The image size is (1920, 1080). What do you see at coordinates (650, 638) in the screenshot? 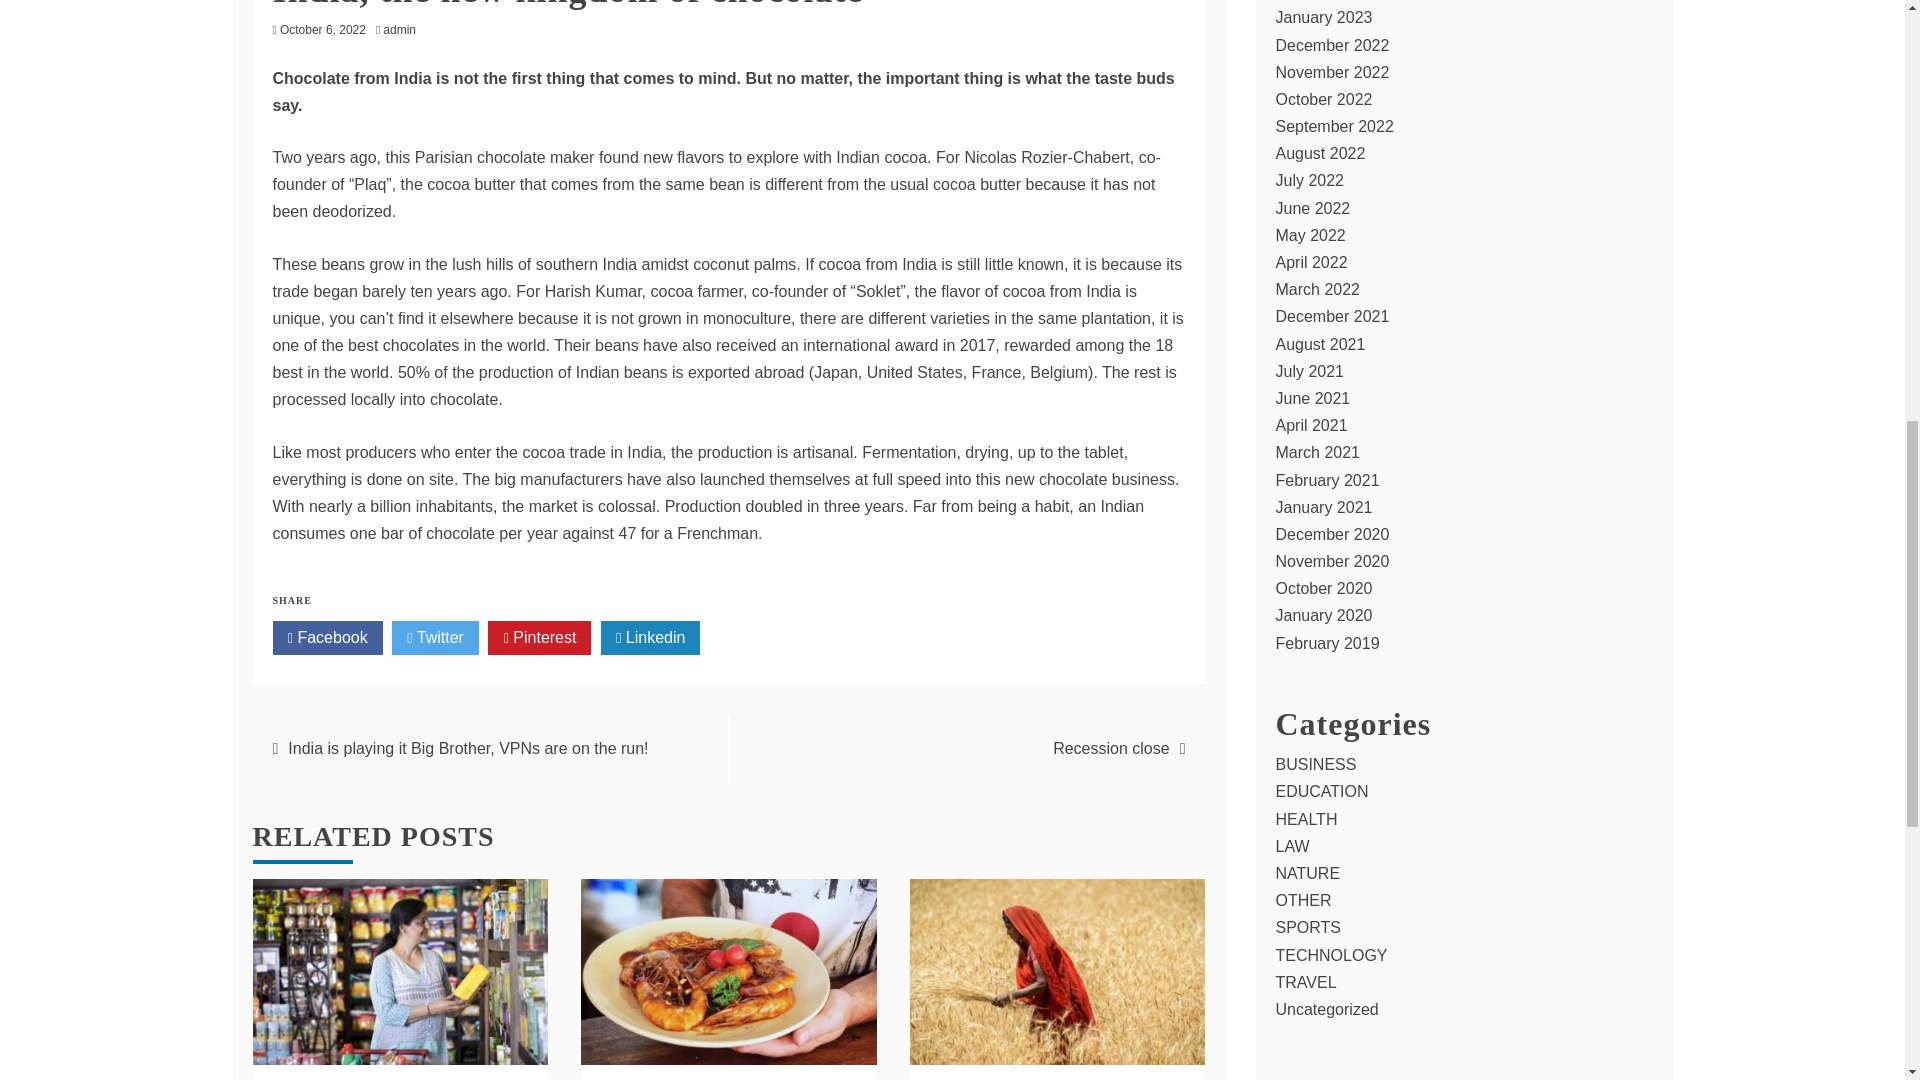
I see `Linkedin` at bounding box center [650, 638].